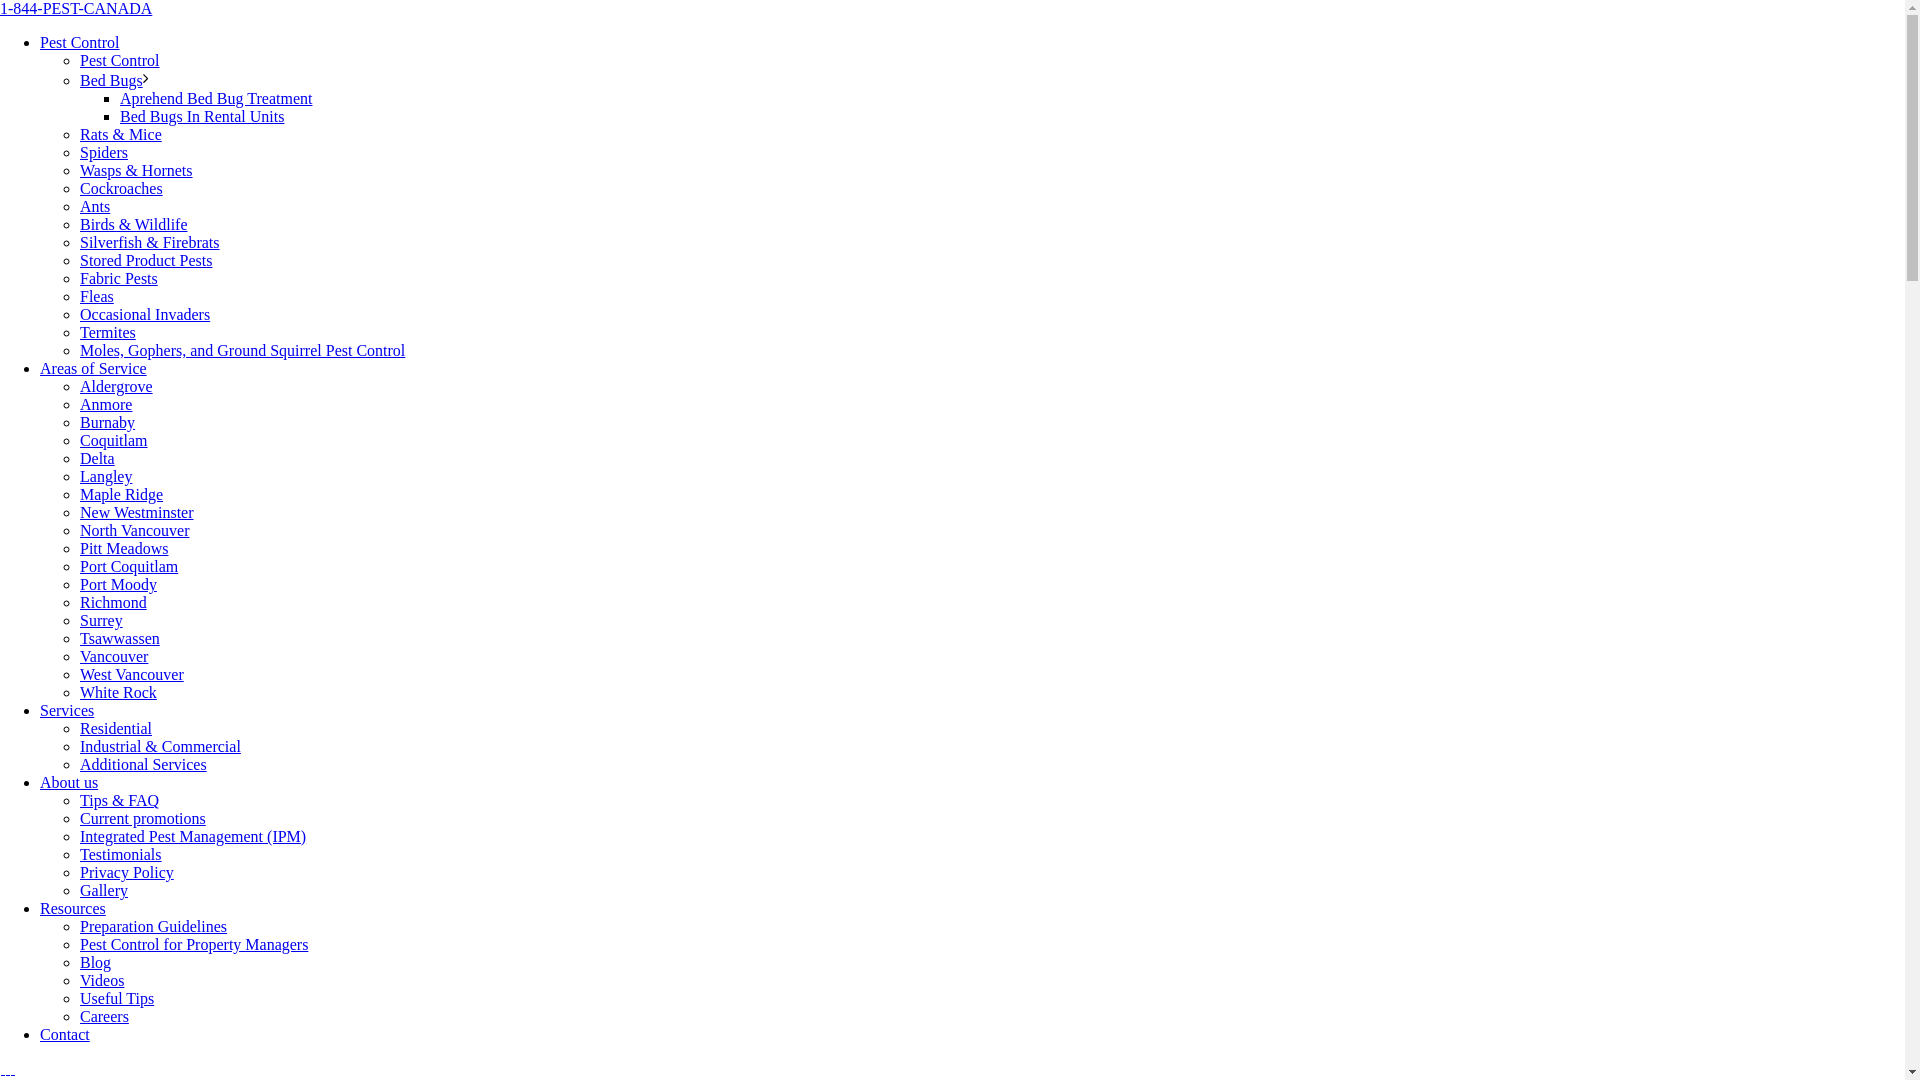  What do you see at coordinates (202, 116) in the screenshot?
I see `Bed Bugs In Rental Units` at bounding box center [202, 116].